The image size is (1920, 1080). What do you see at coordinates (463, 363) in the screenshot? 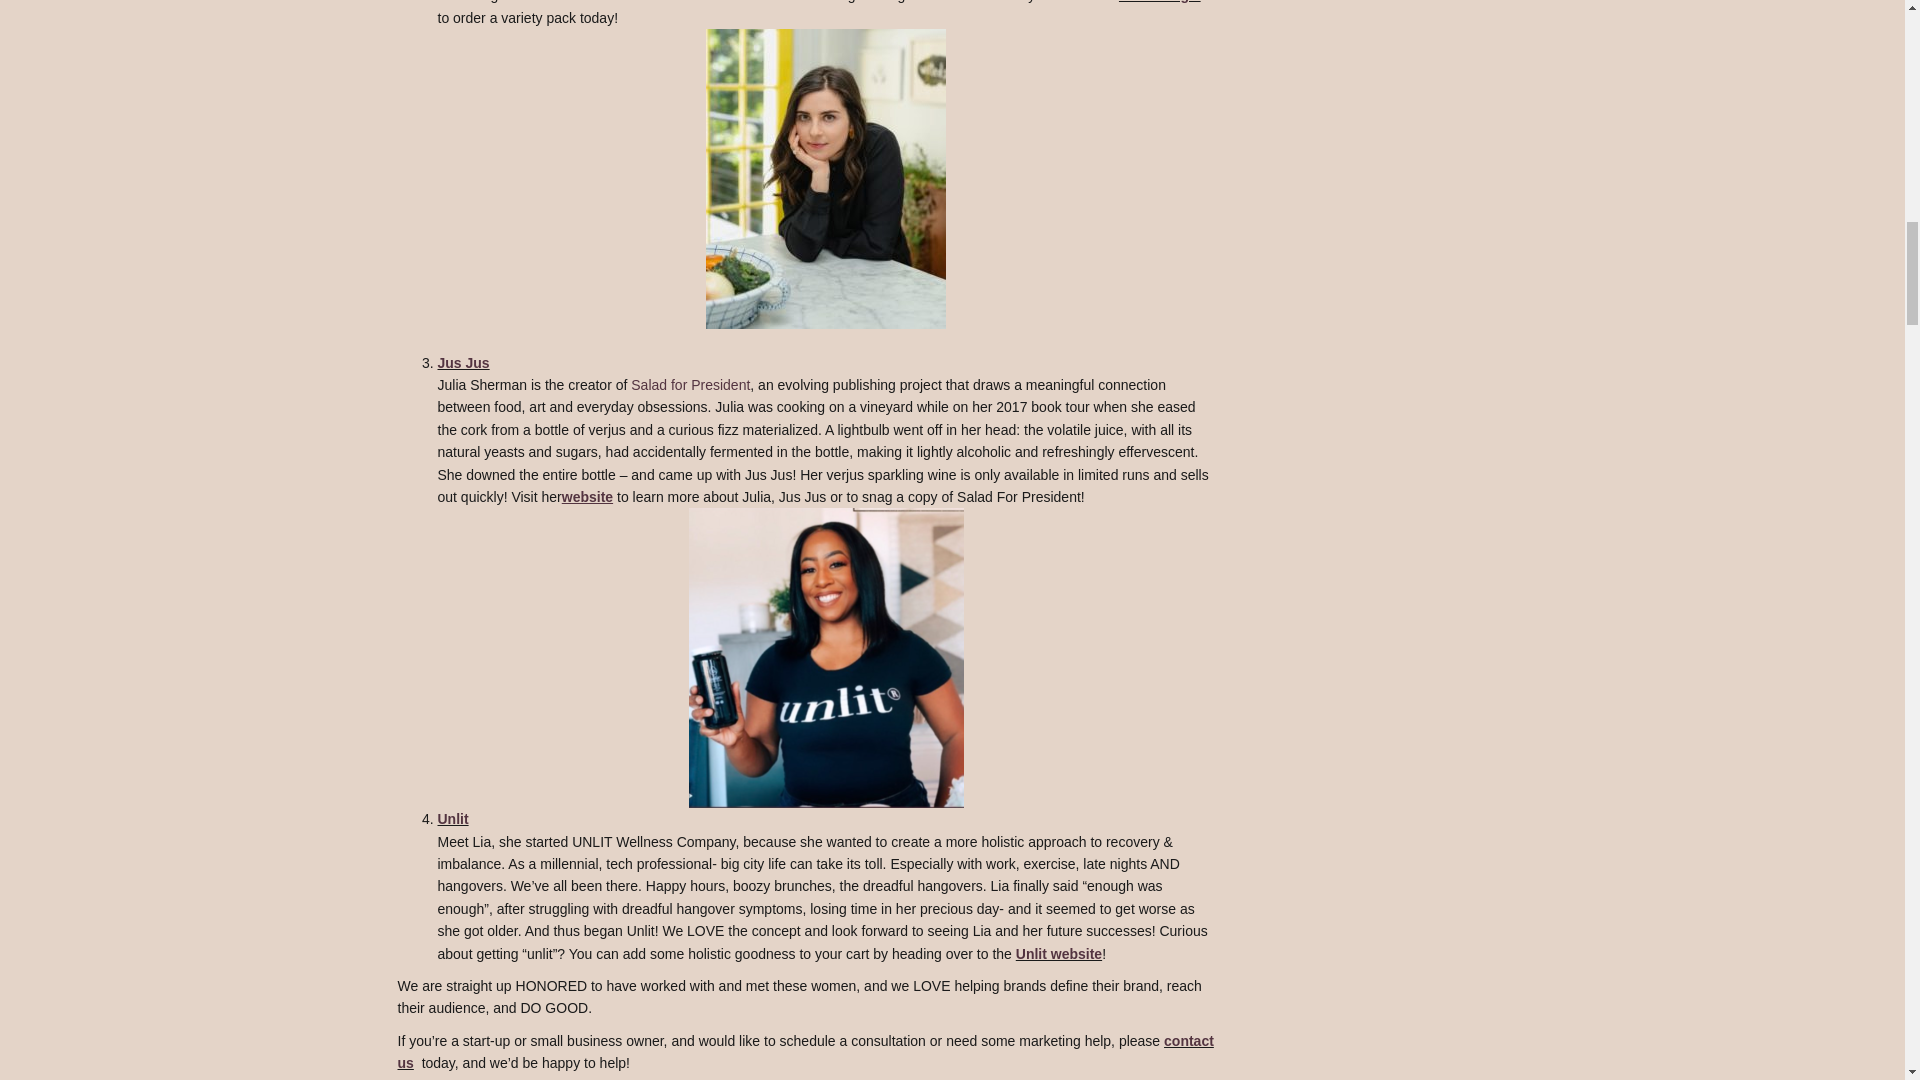
I see `Jus Jus` at bounding box center [463, 363].